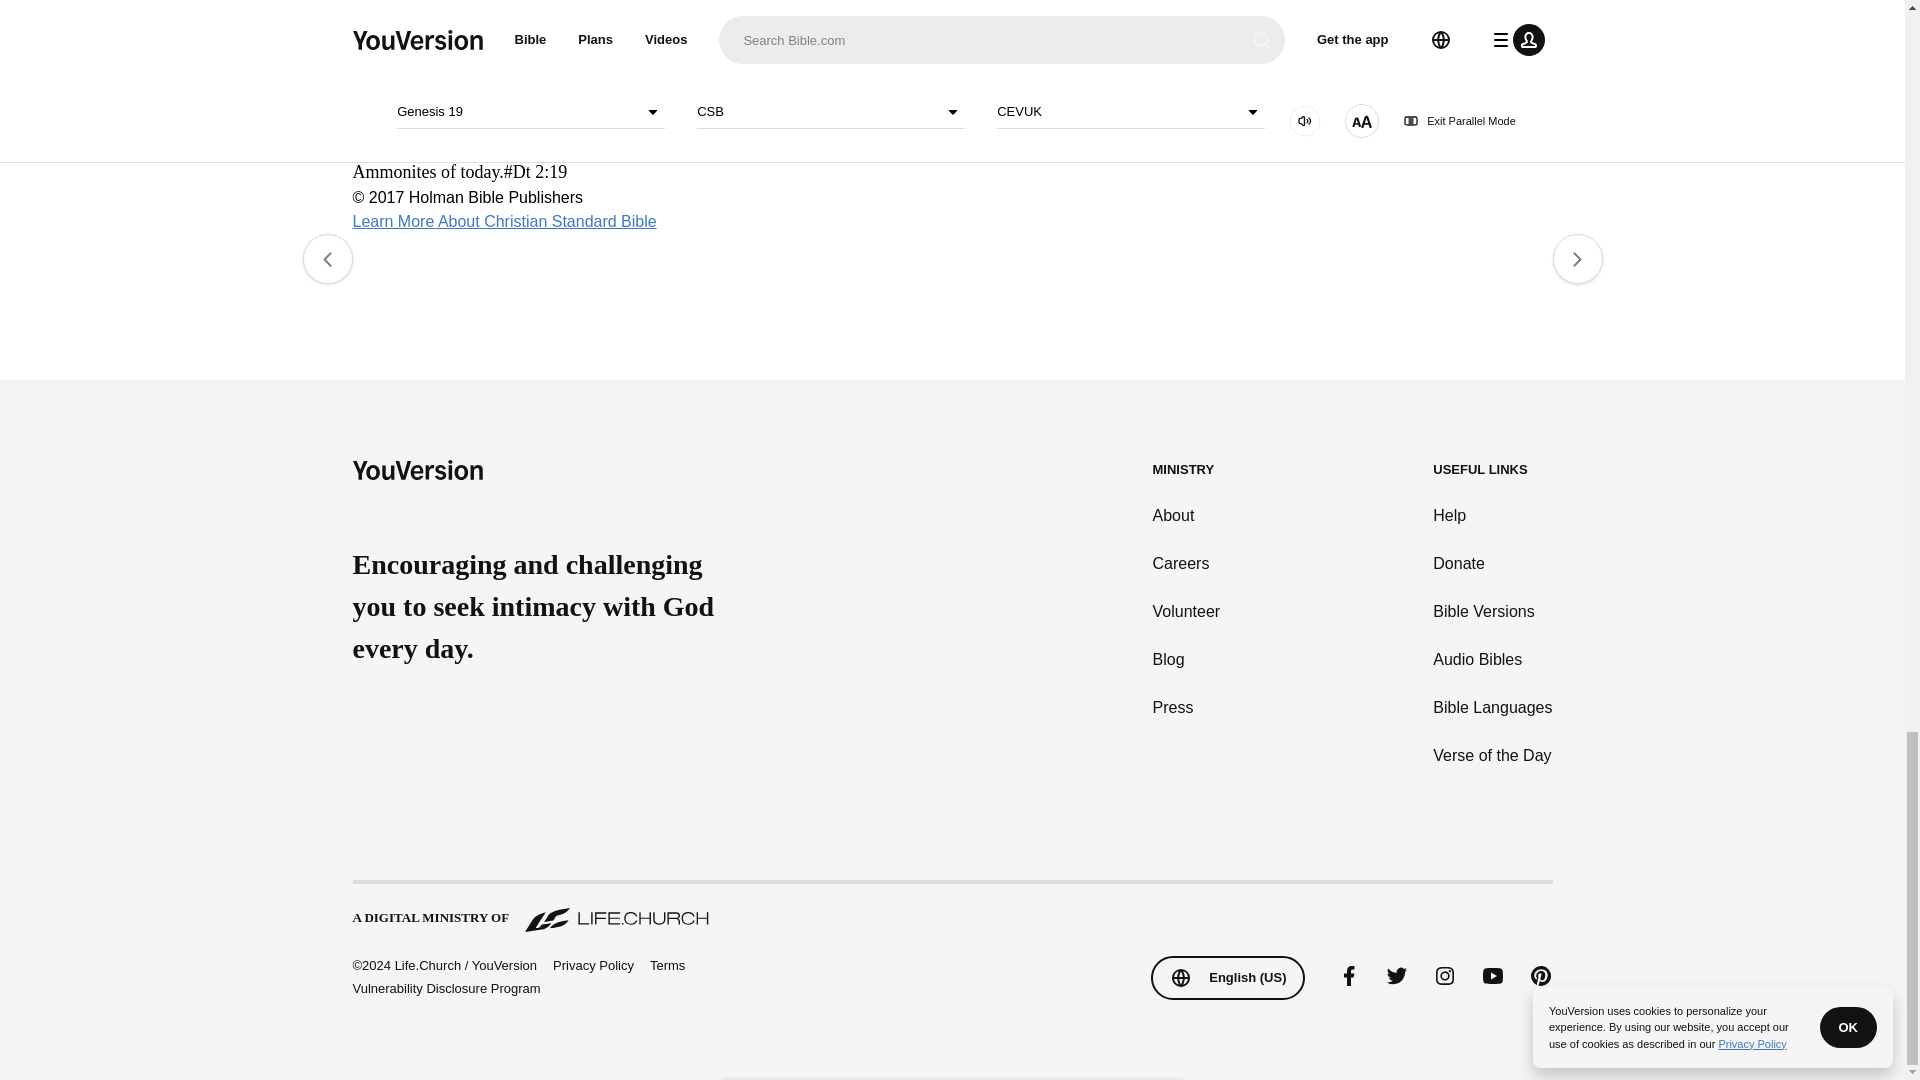  Describe the element at coordinates (1492, 611) in the screenshot. I see `Bible Versions` at that location.